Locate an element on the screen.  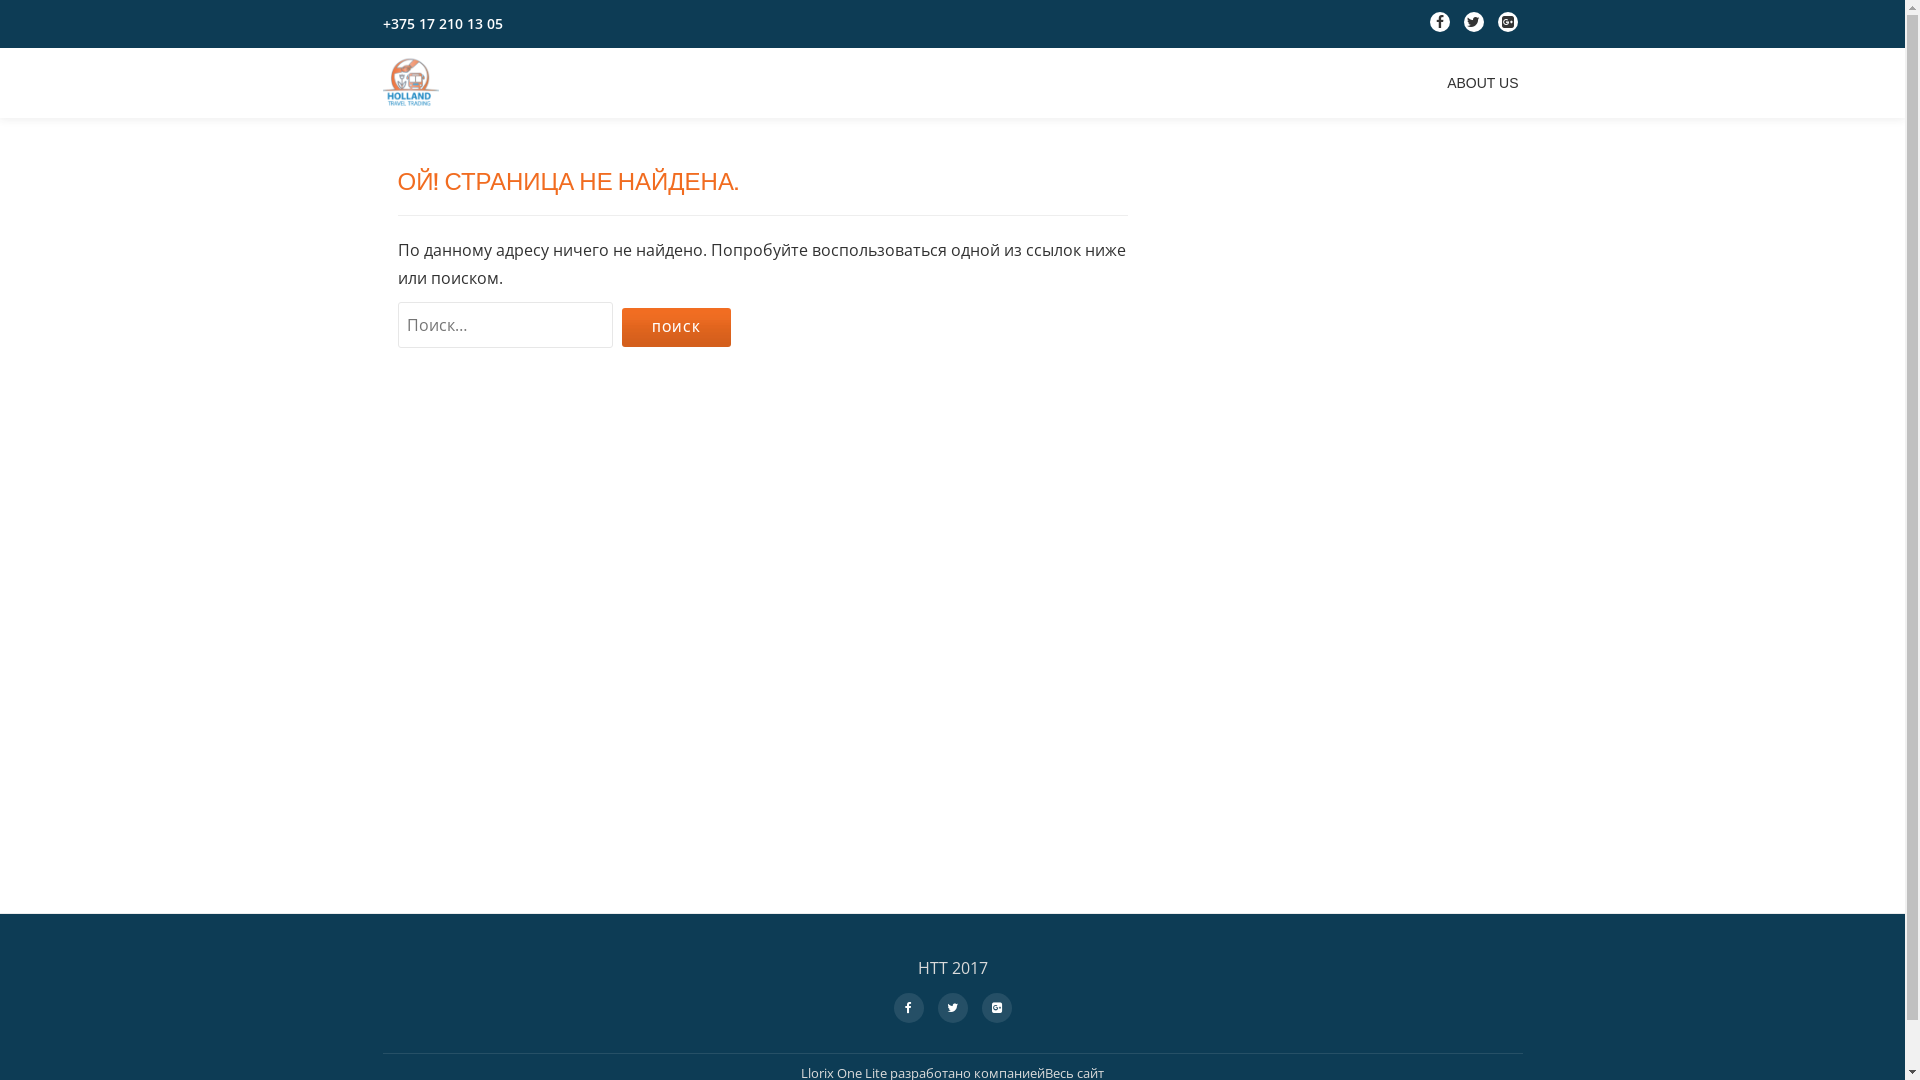
Holland Travel Trading is located at coordinates (414, 83).